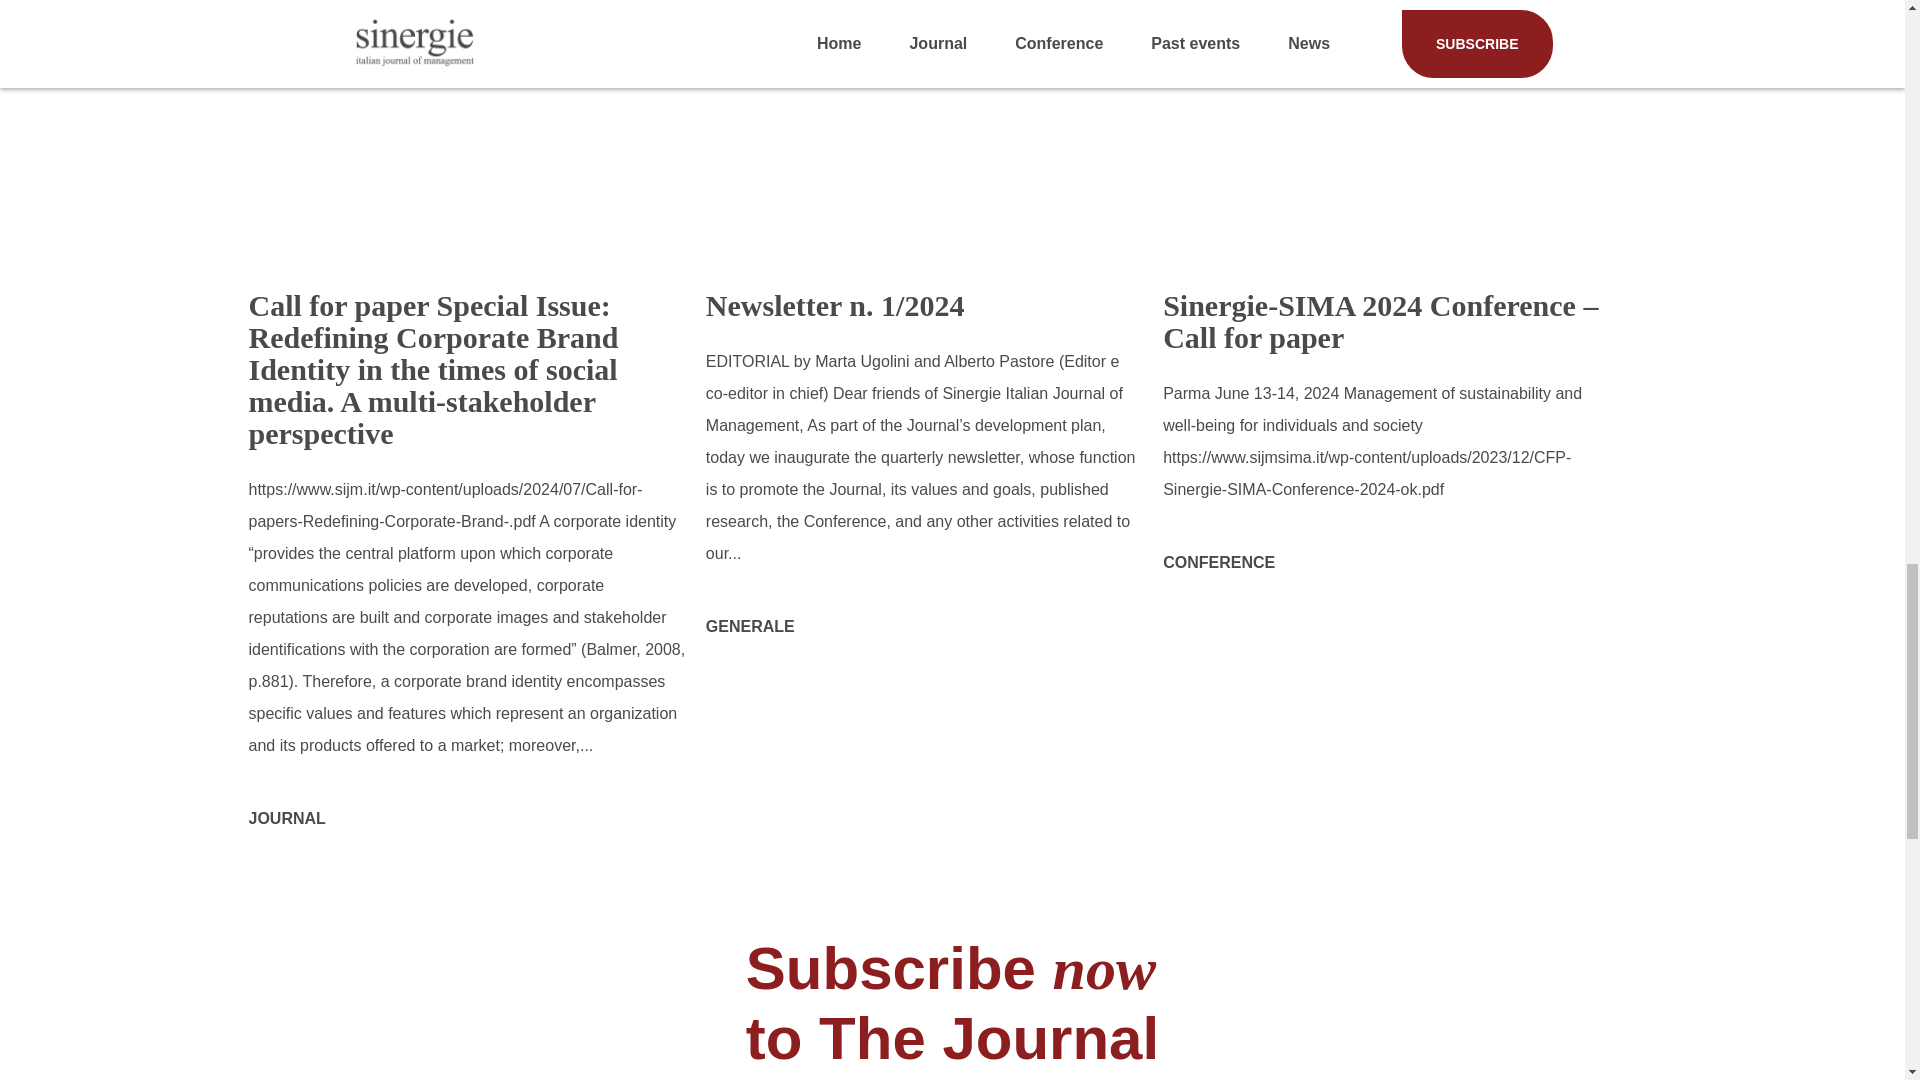  I want to click on GENERALE, so click(750, 626).